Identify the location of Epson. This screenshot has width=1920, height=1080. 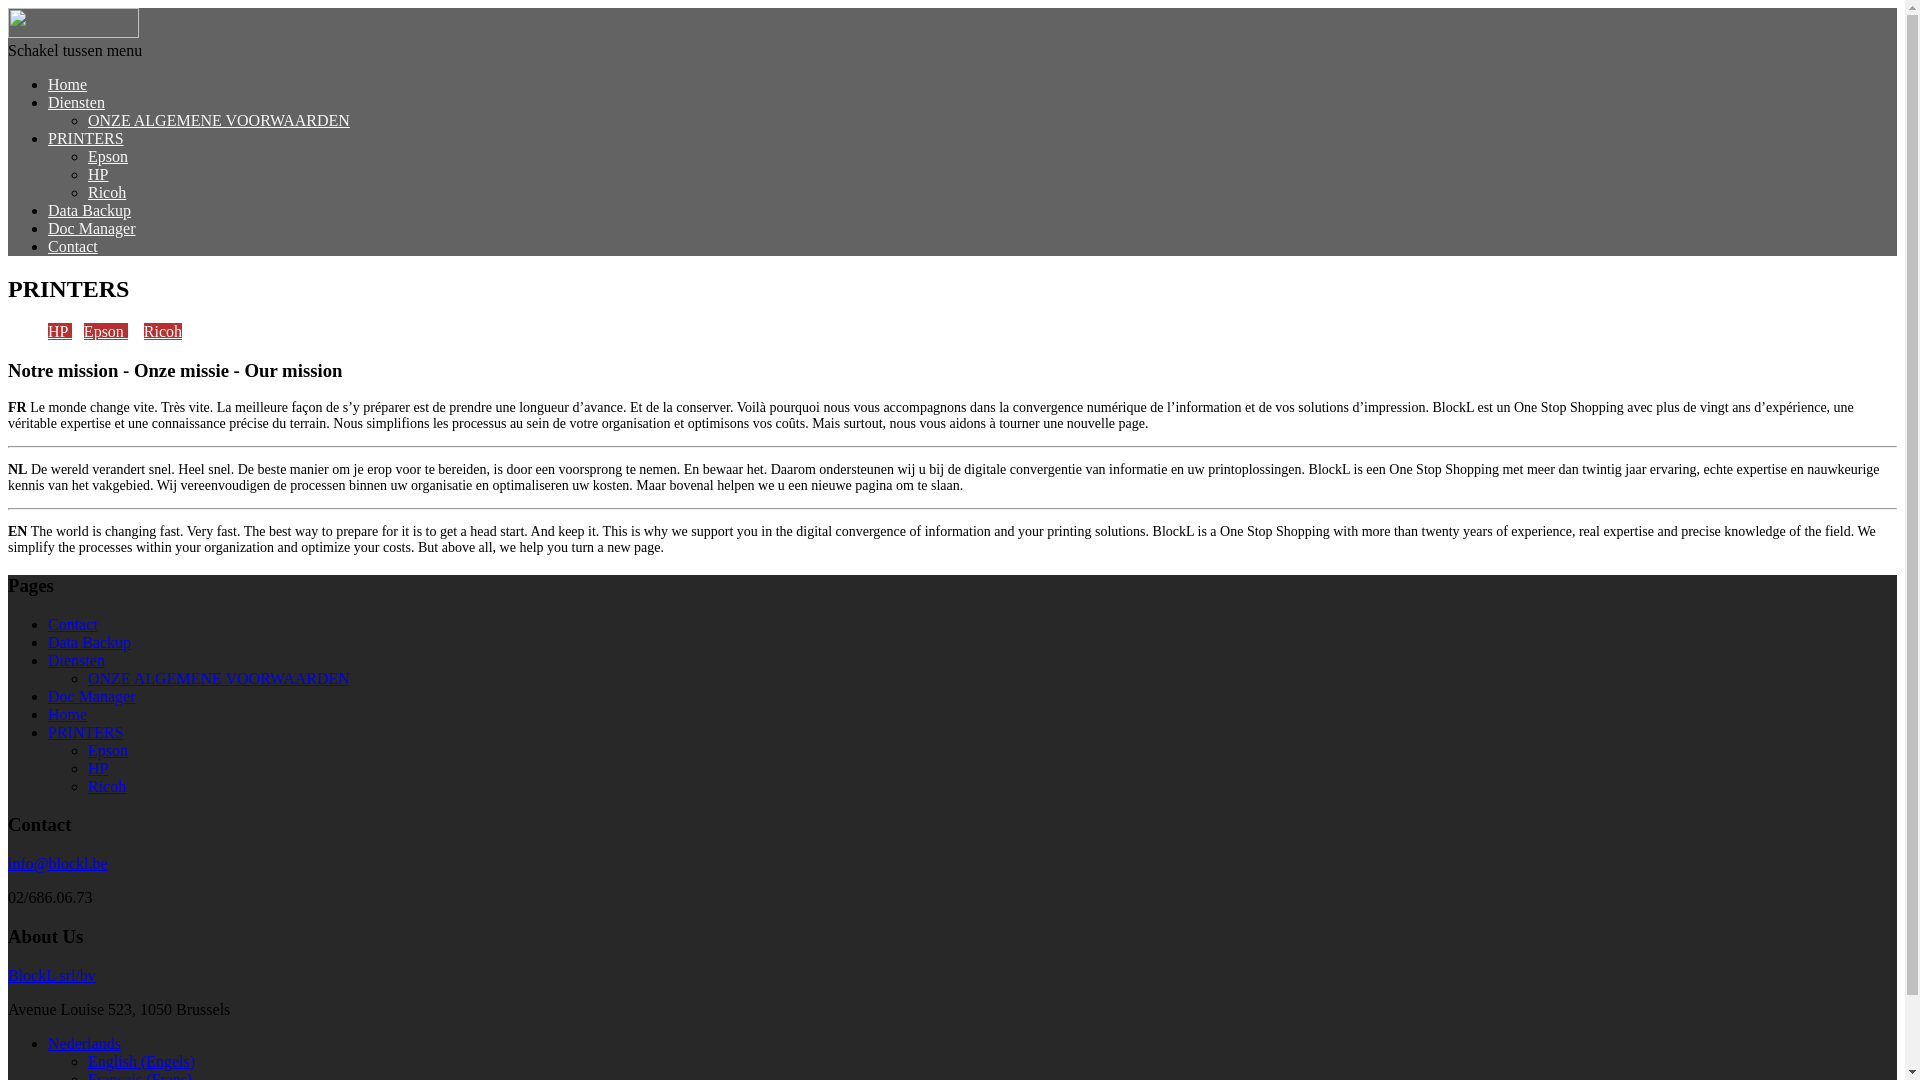
(108, 750).